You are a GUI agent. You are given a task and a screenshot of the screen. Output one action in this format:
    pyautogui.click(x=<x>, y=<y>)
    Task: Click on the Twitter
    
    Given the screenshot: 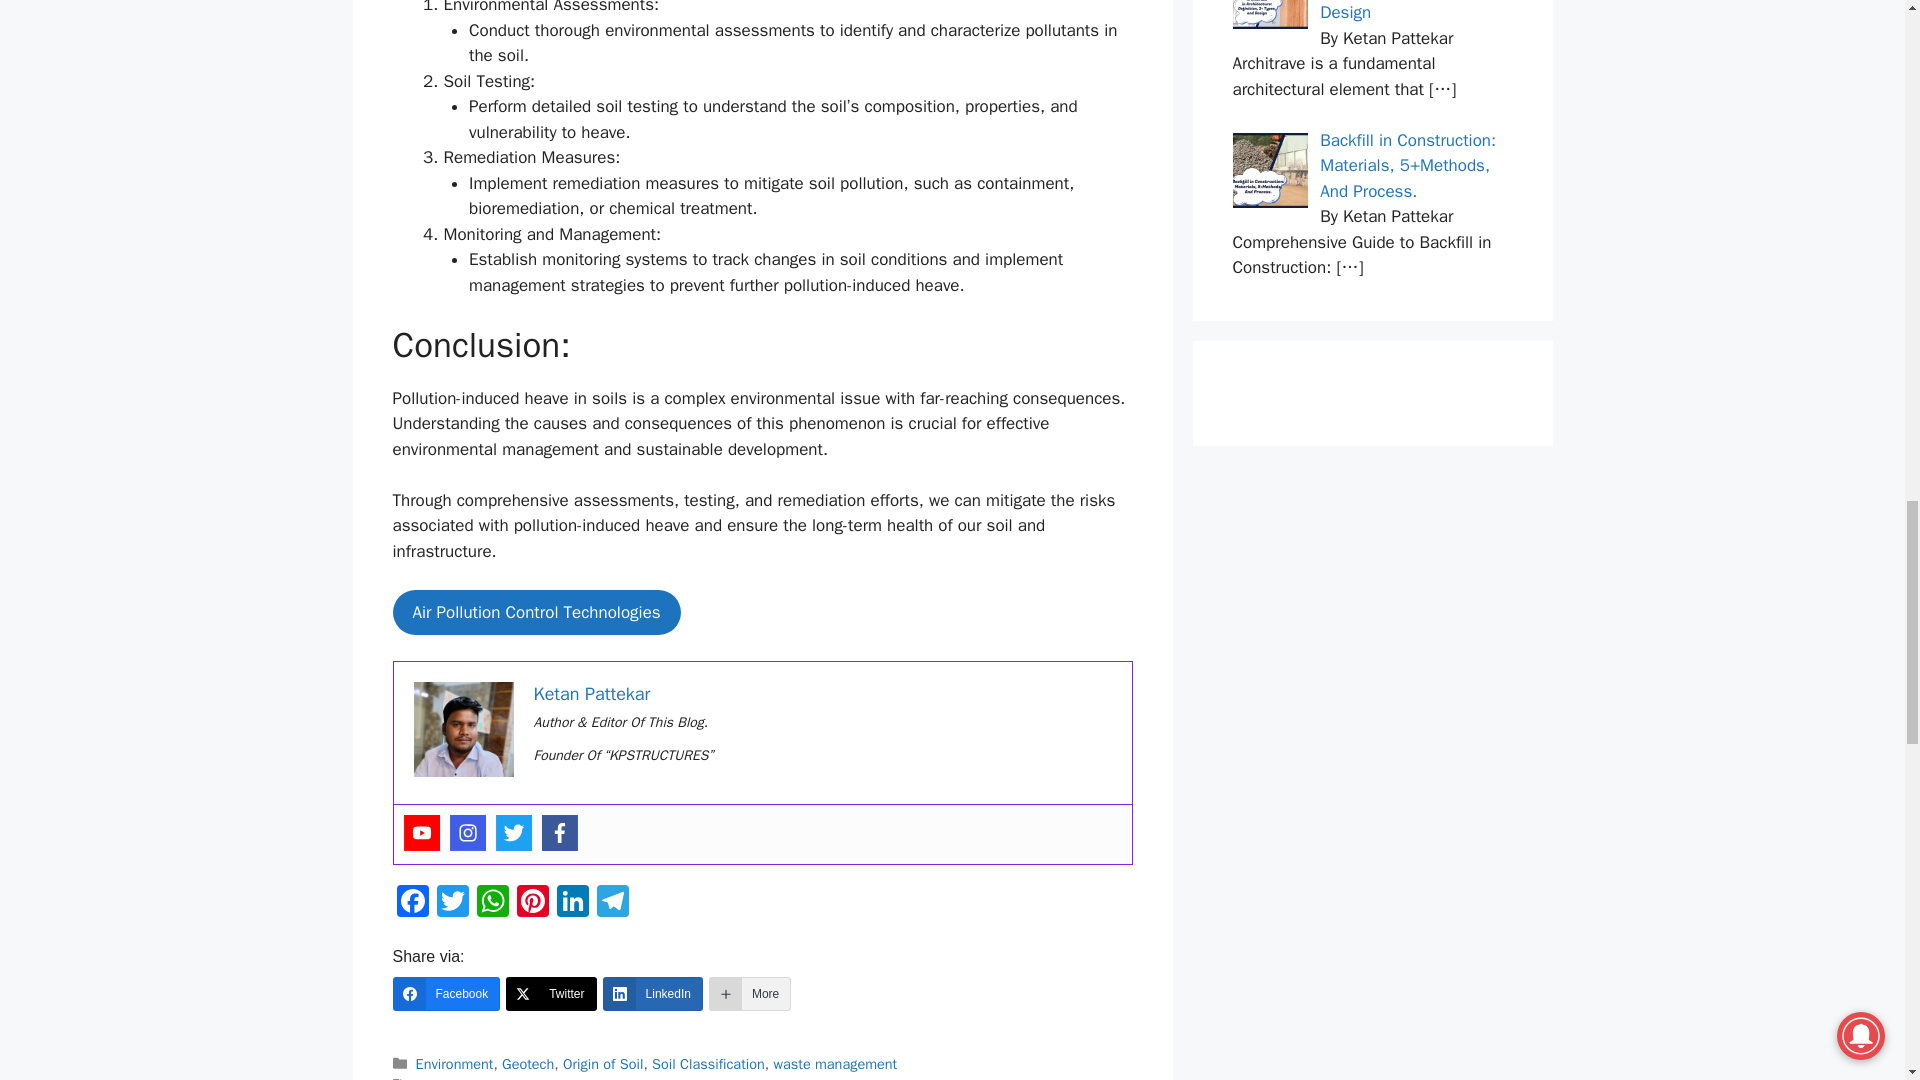 What is the action you would take?
    pyautogui.click(x=513, y=833)
    